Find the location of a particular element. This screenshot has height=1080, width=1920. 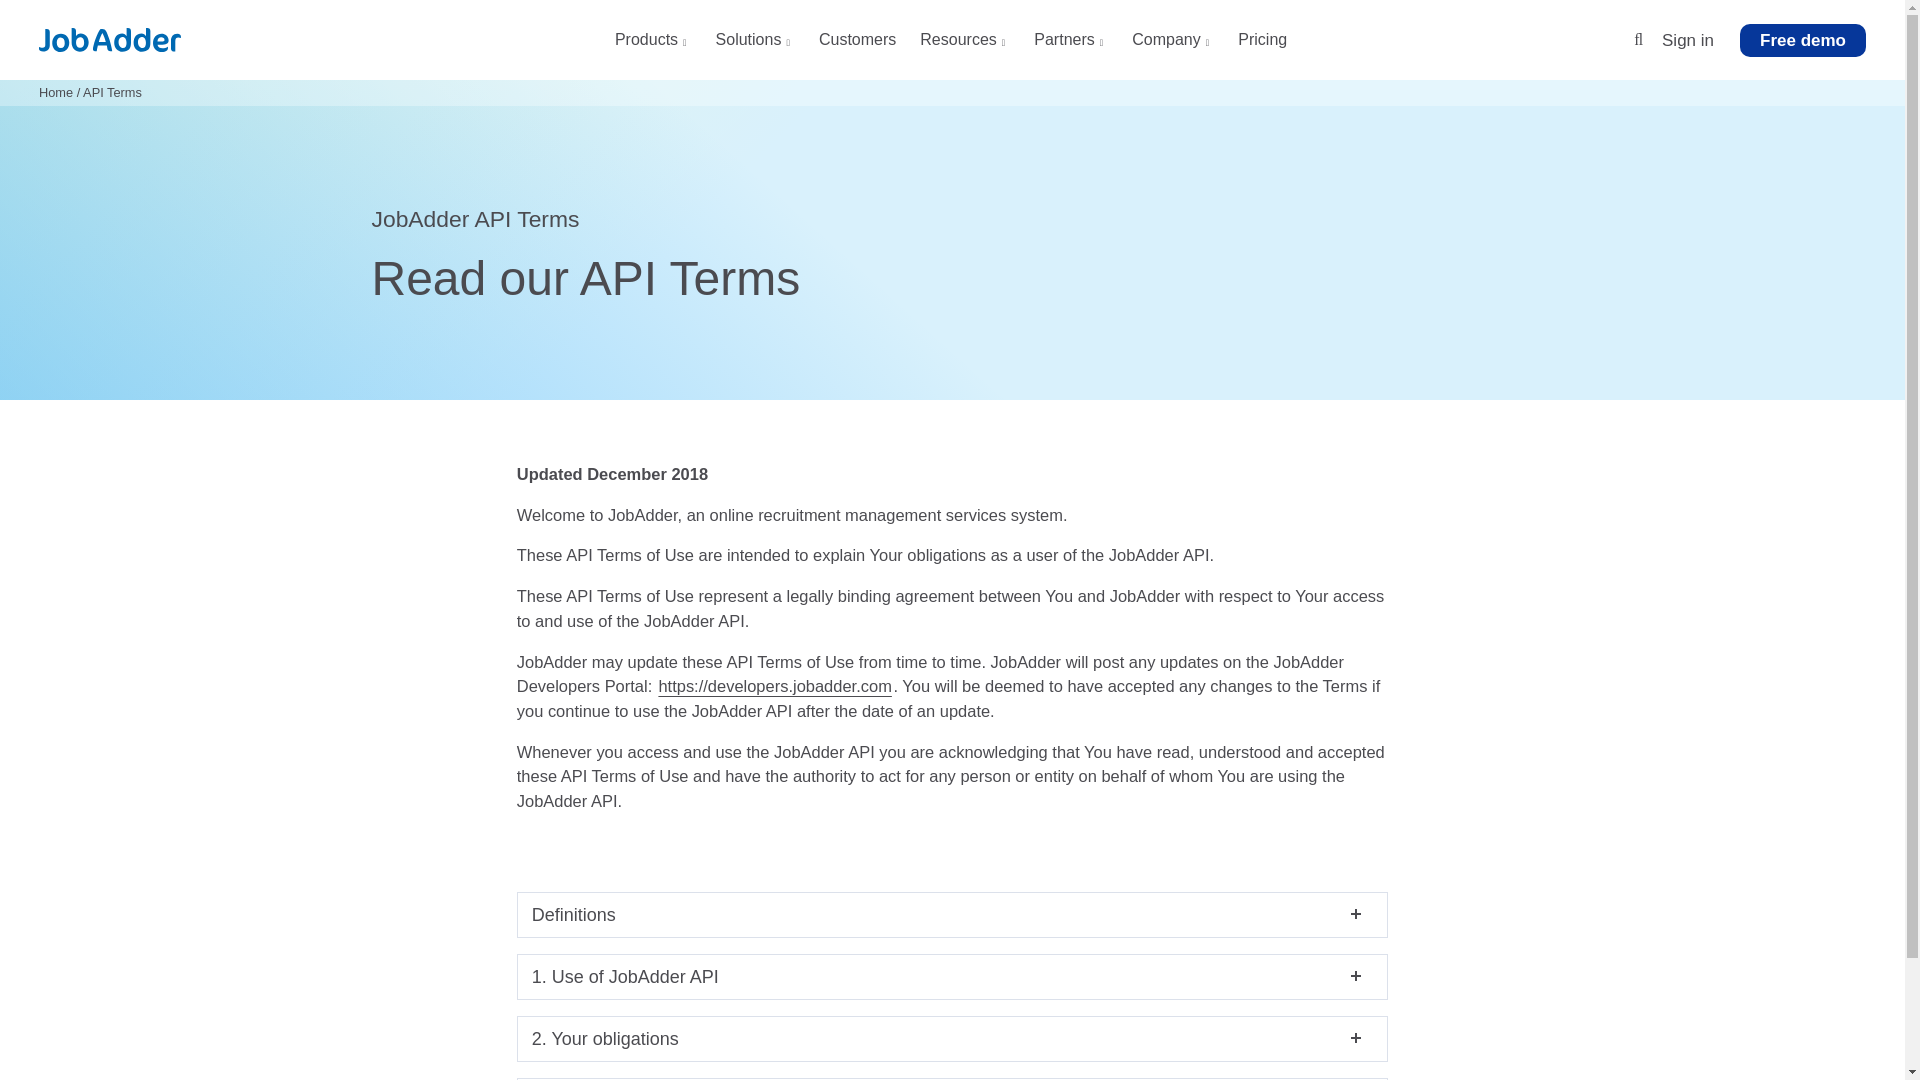

Products is located at coordinates (652, 46).